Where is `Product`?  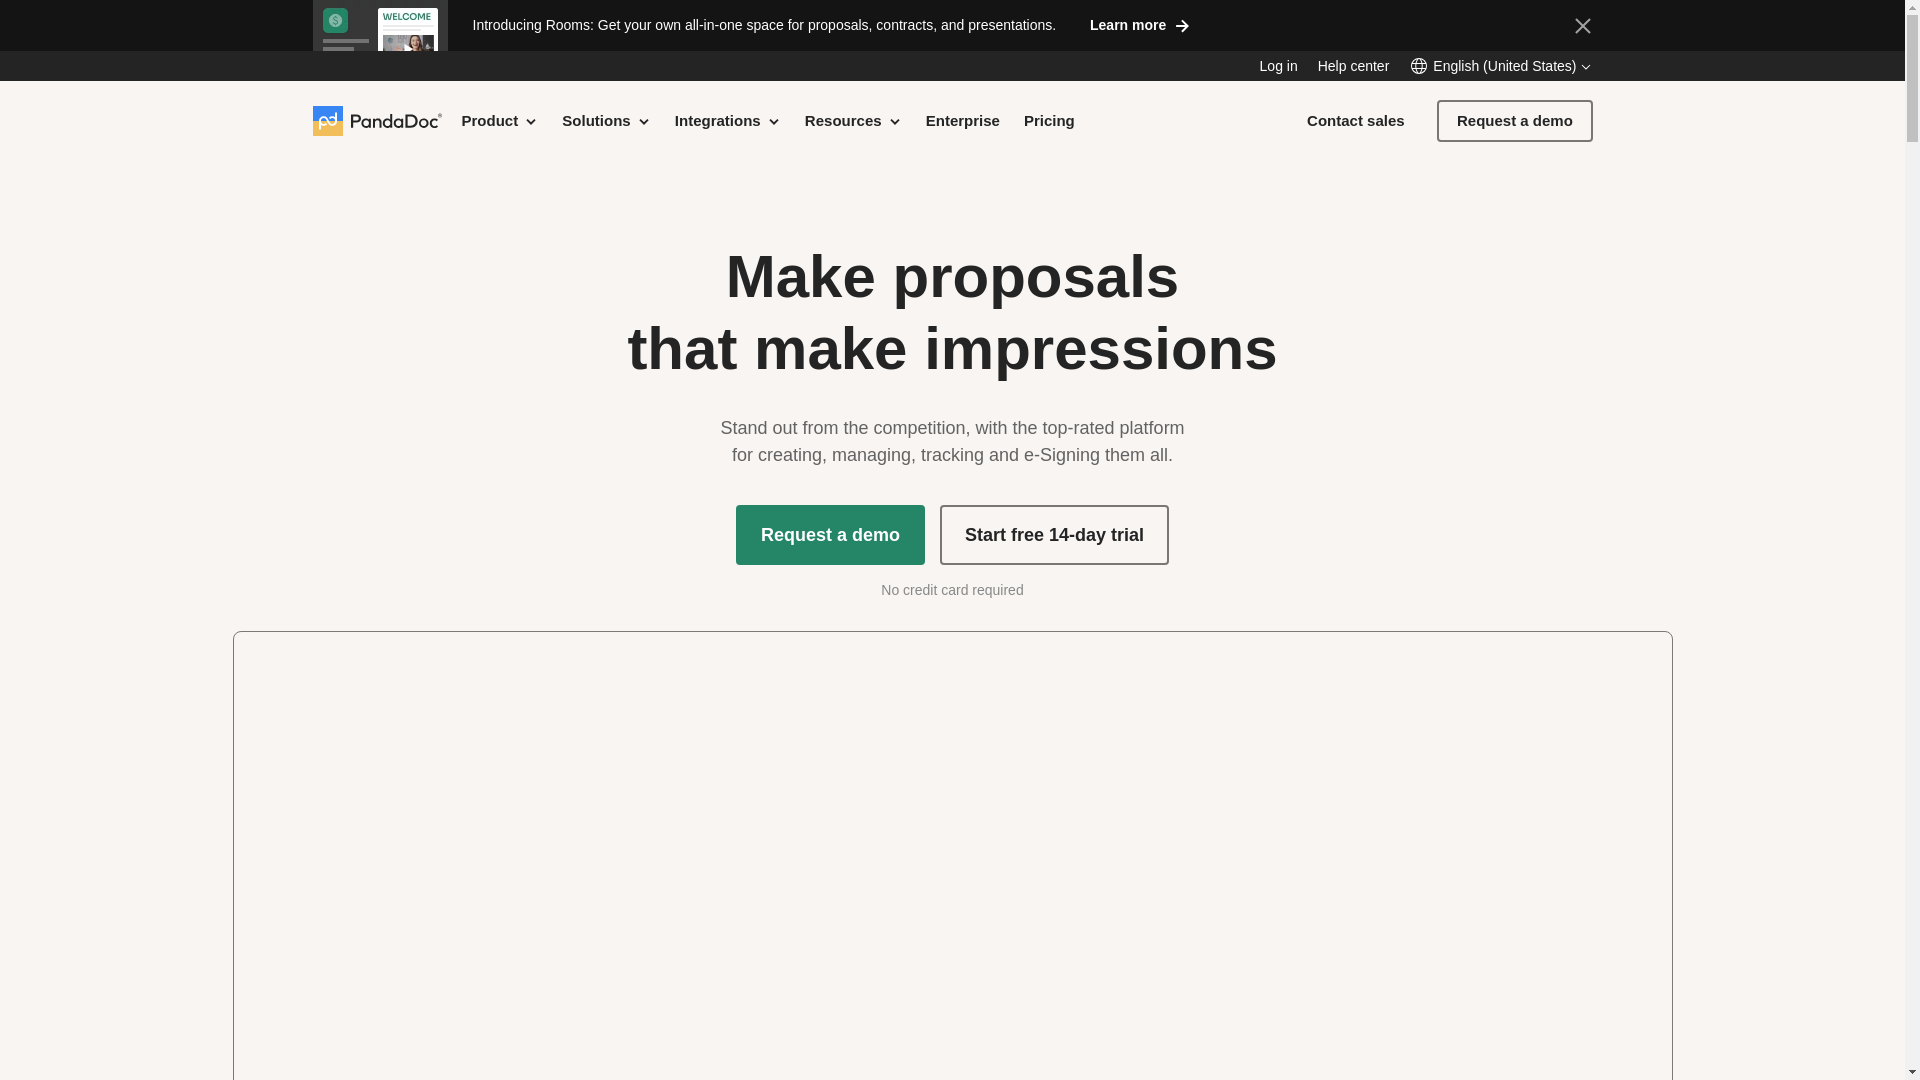 Product is located at coordinates (500, 120).